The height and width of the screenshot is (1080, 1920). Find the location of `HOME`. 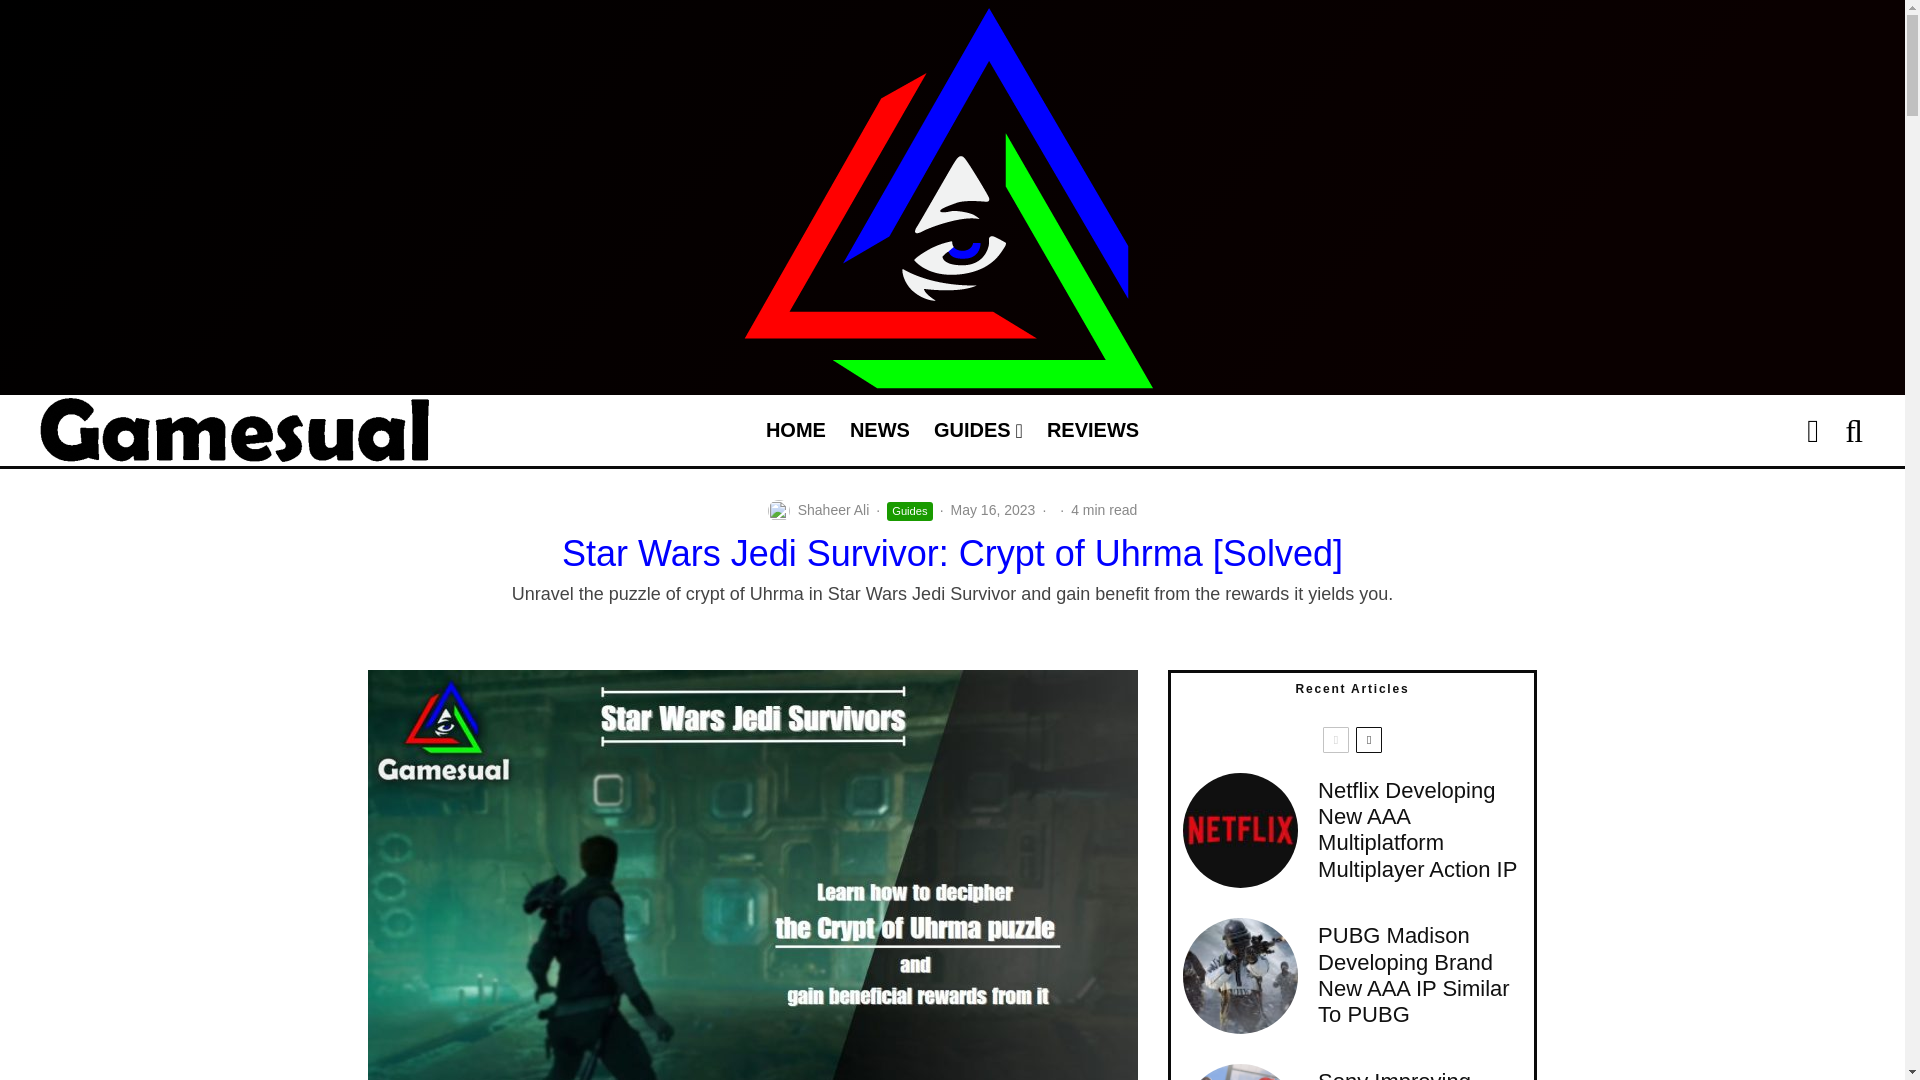

HOME is located at coordinates (796, 430).